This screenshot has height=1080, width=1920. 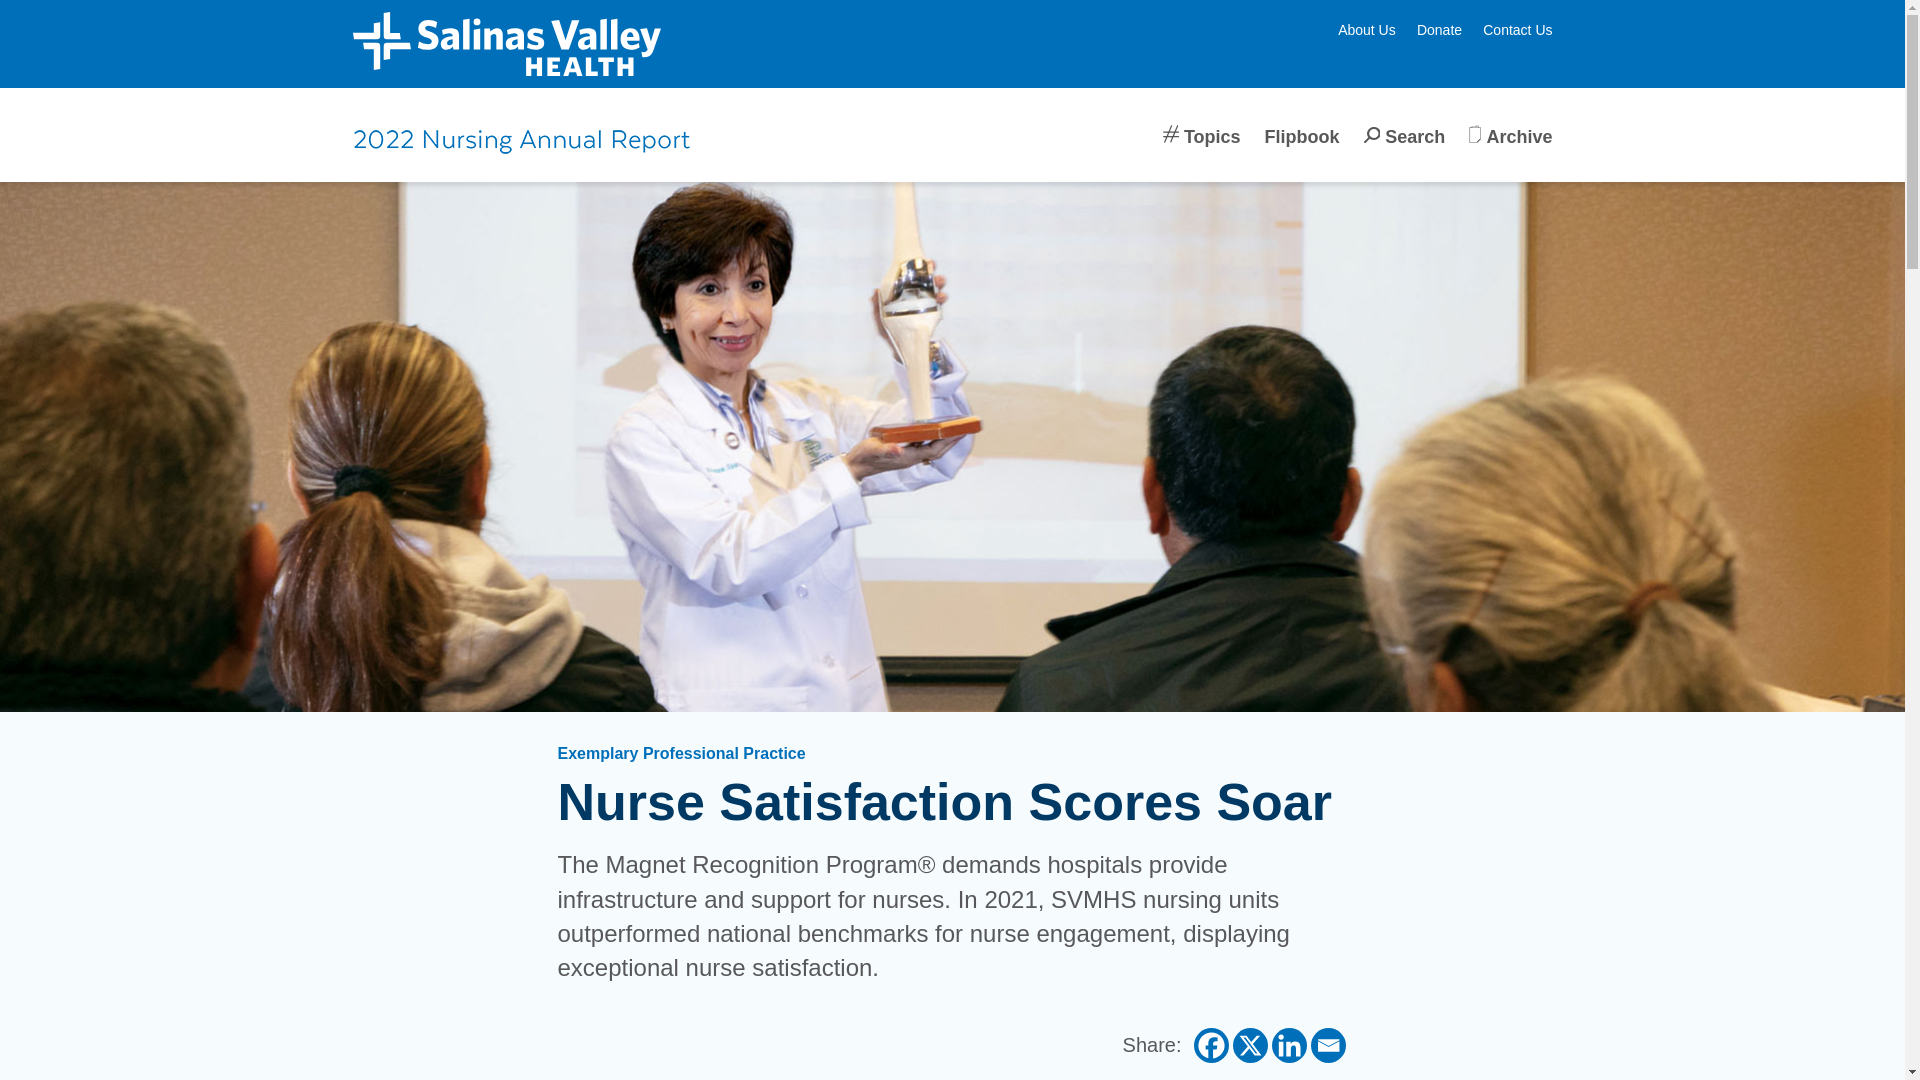 What do you see at coordinates (1289, 1045) in the screenshot?
I see `Linkedin` at bounding box center [1289, 1045].